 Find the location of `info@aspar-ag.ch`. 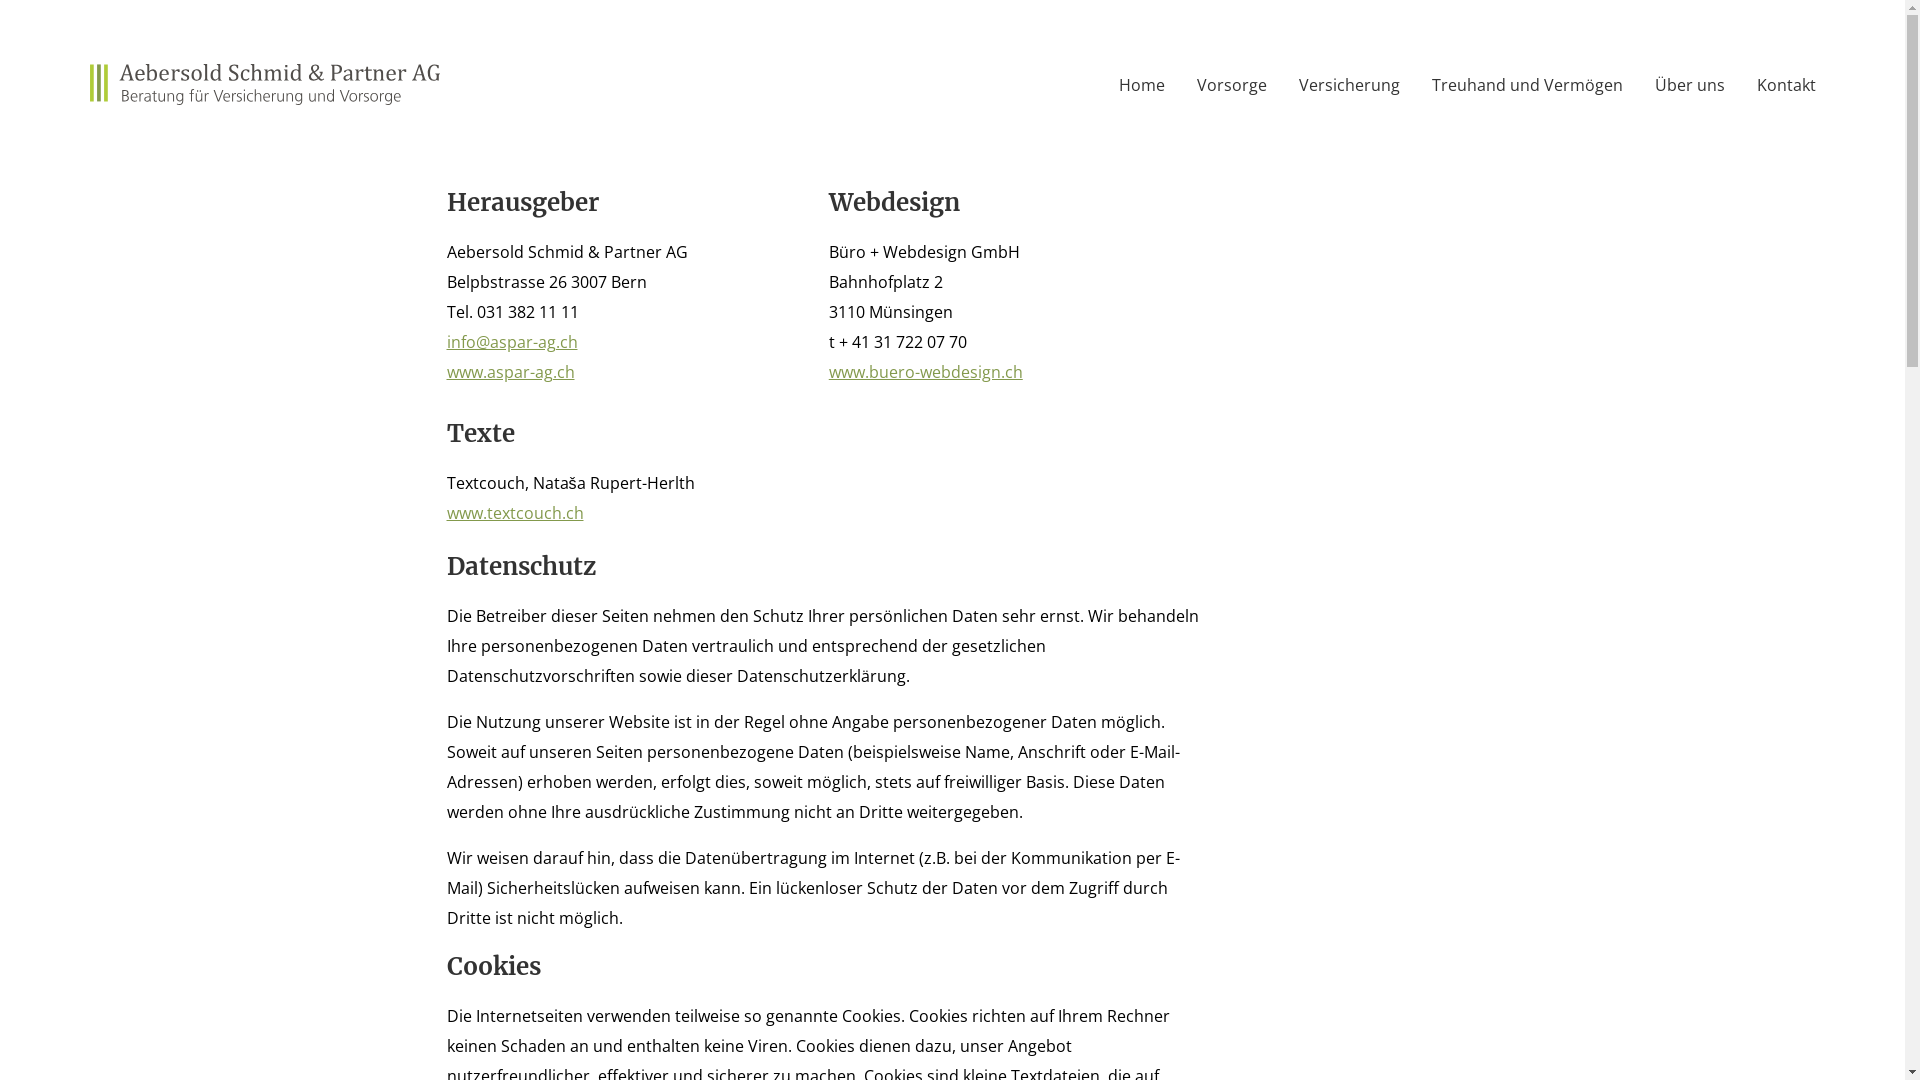

info@aspar-ag.ch is located at coordinates (512, 342).